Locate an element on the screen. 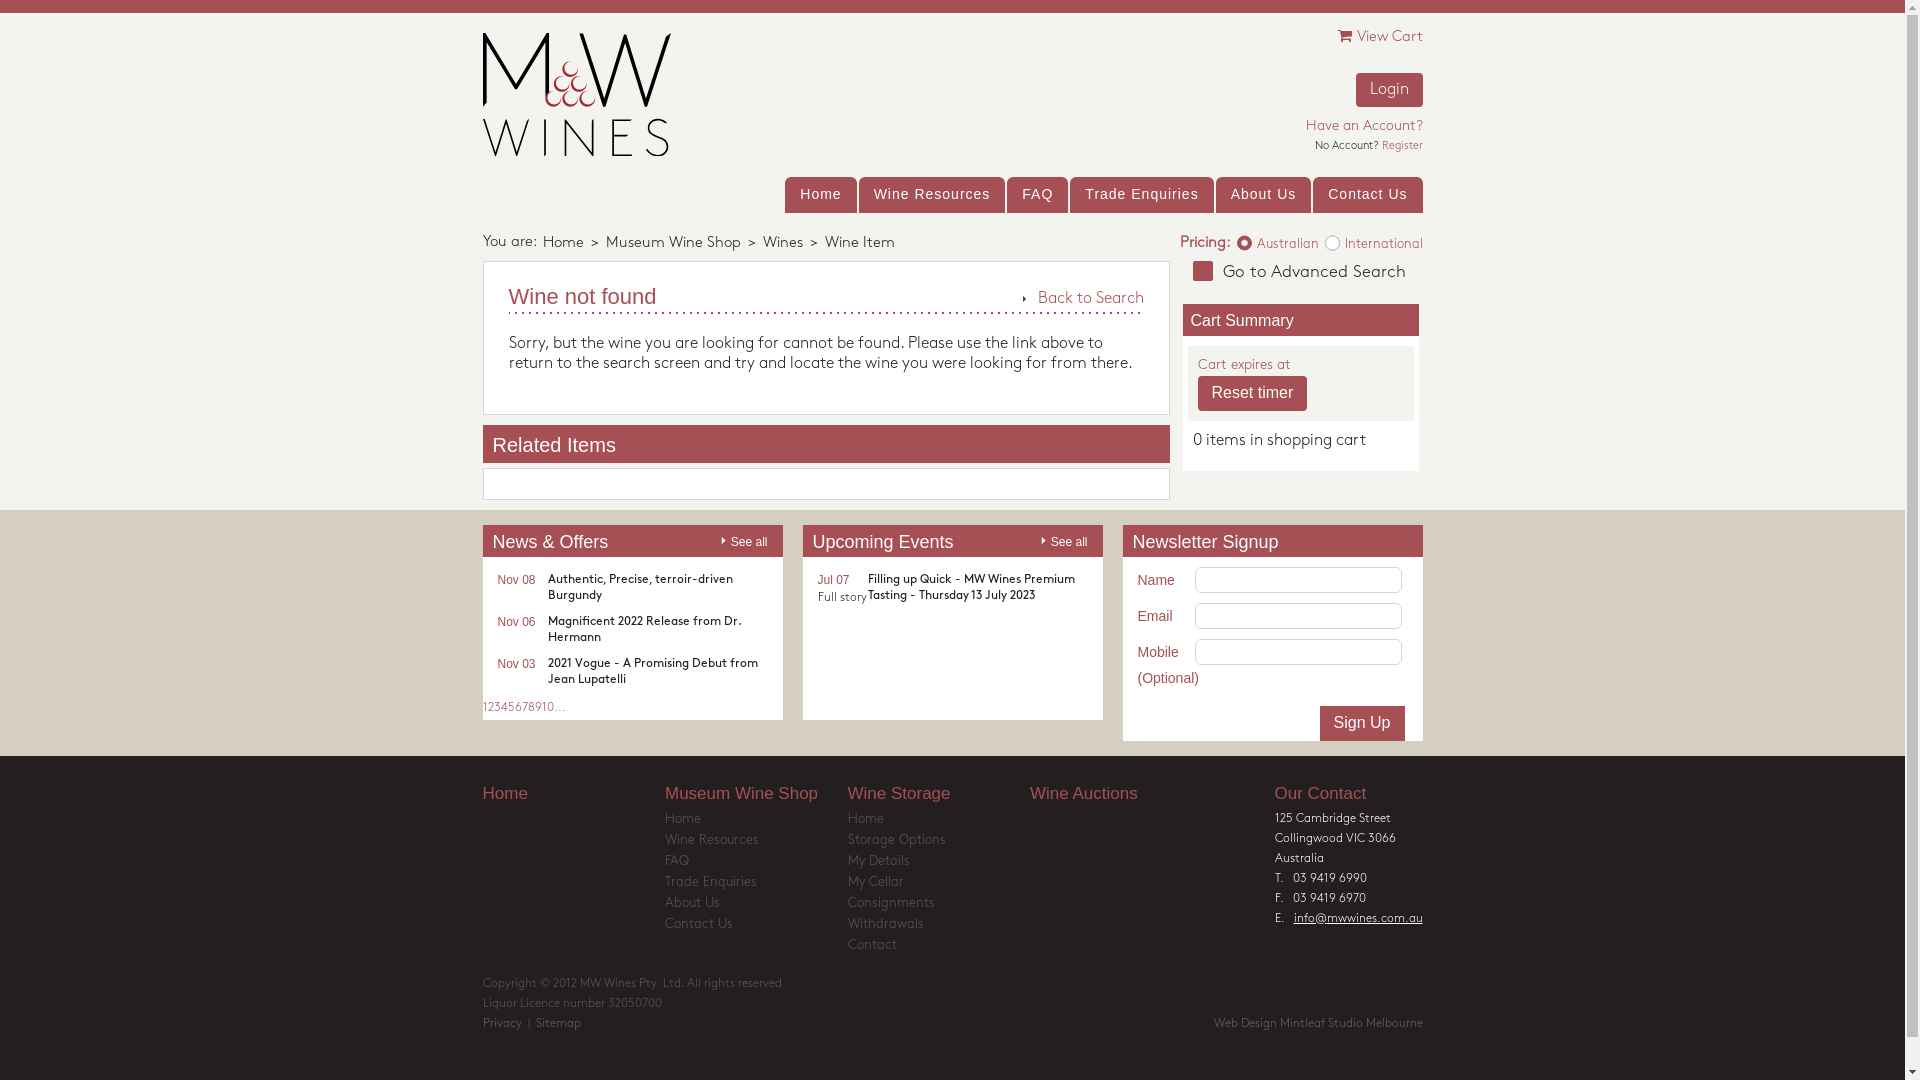 This screenshot has width=1920, height=1080. FAQ is located at coordinates (756, 863).